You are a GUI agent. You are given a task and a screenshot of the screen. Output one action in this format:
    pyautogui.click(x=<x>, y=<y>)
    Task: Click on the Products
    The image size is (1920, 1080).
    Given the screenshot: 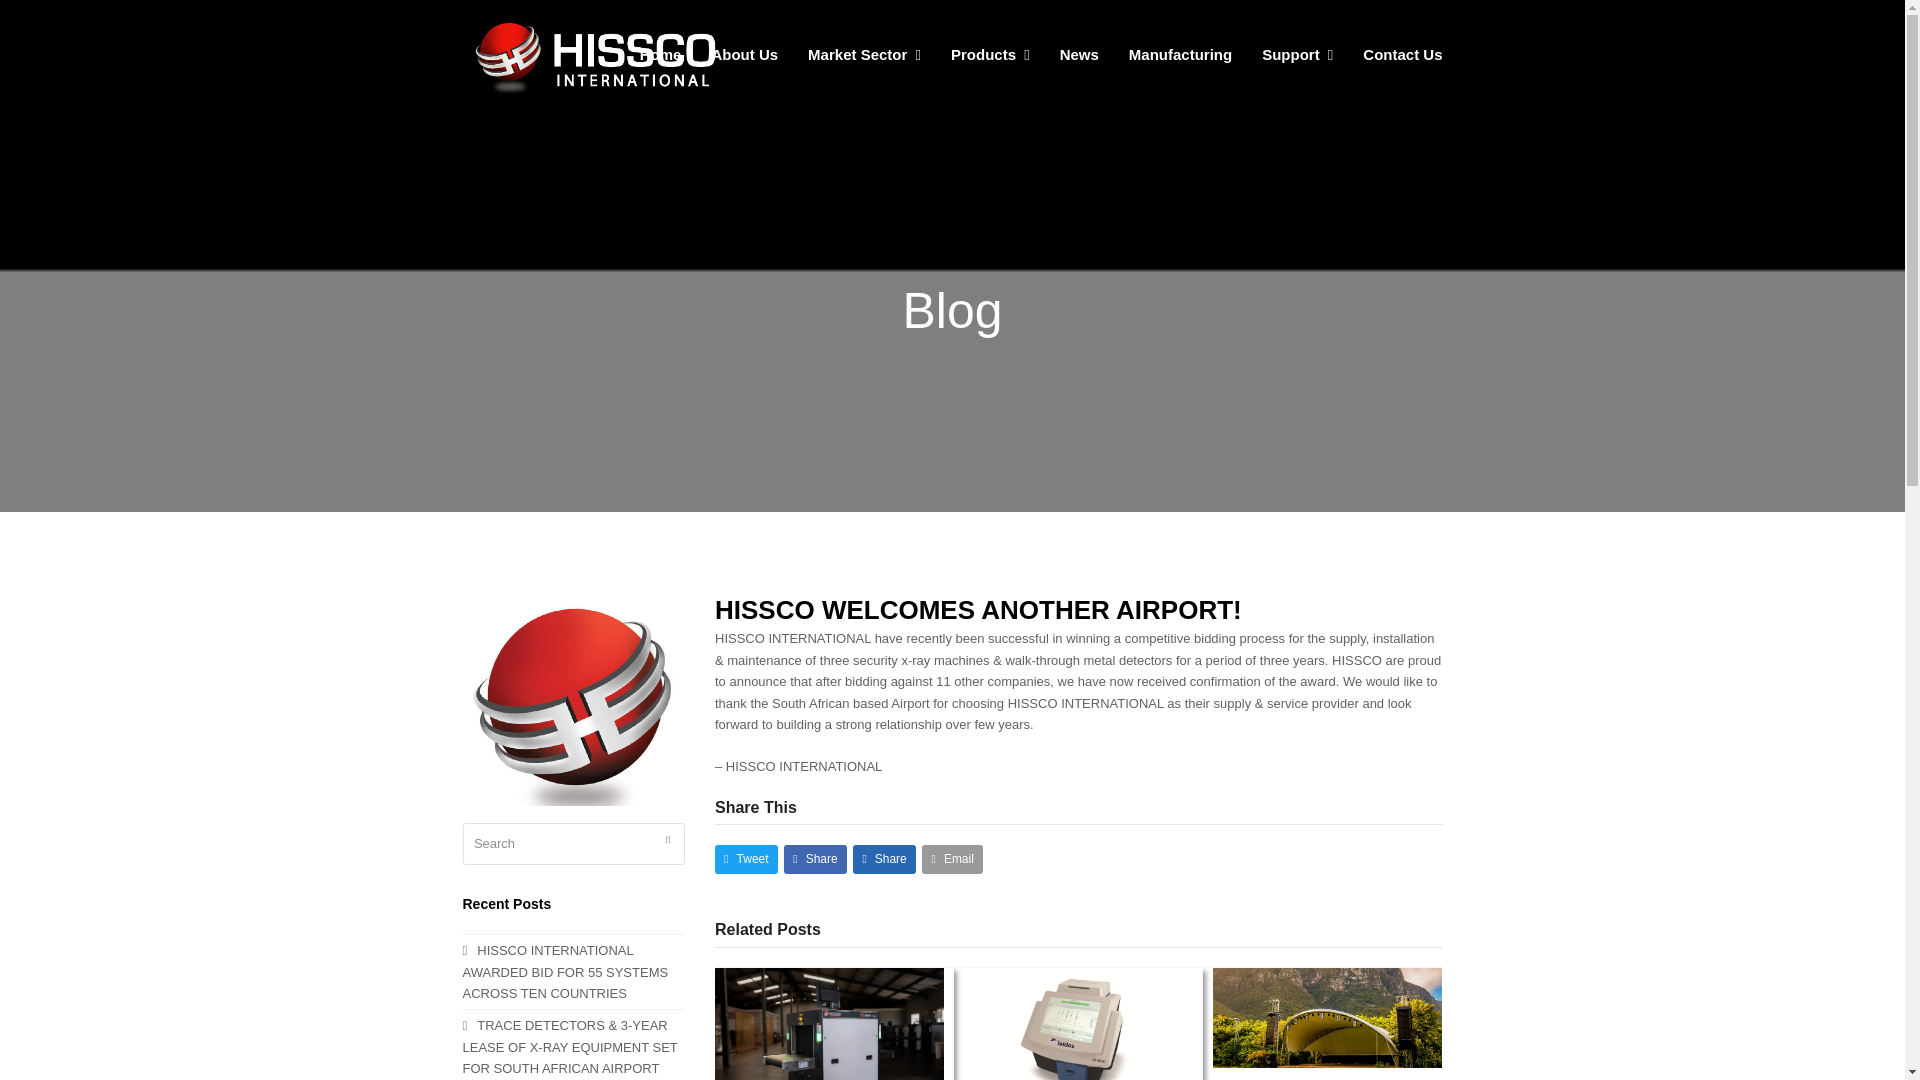 What is the action you would take?
    pyautogui.click(x=990, y=56)
    